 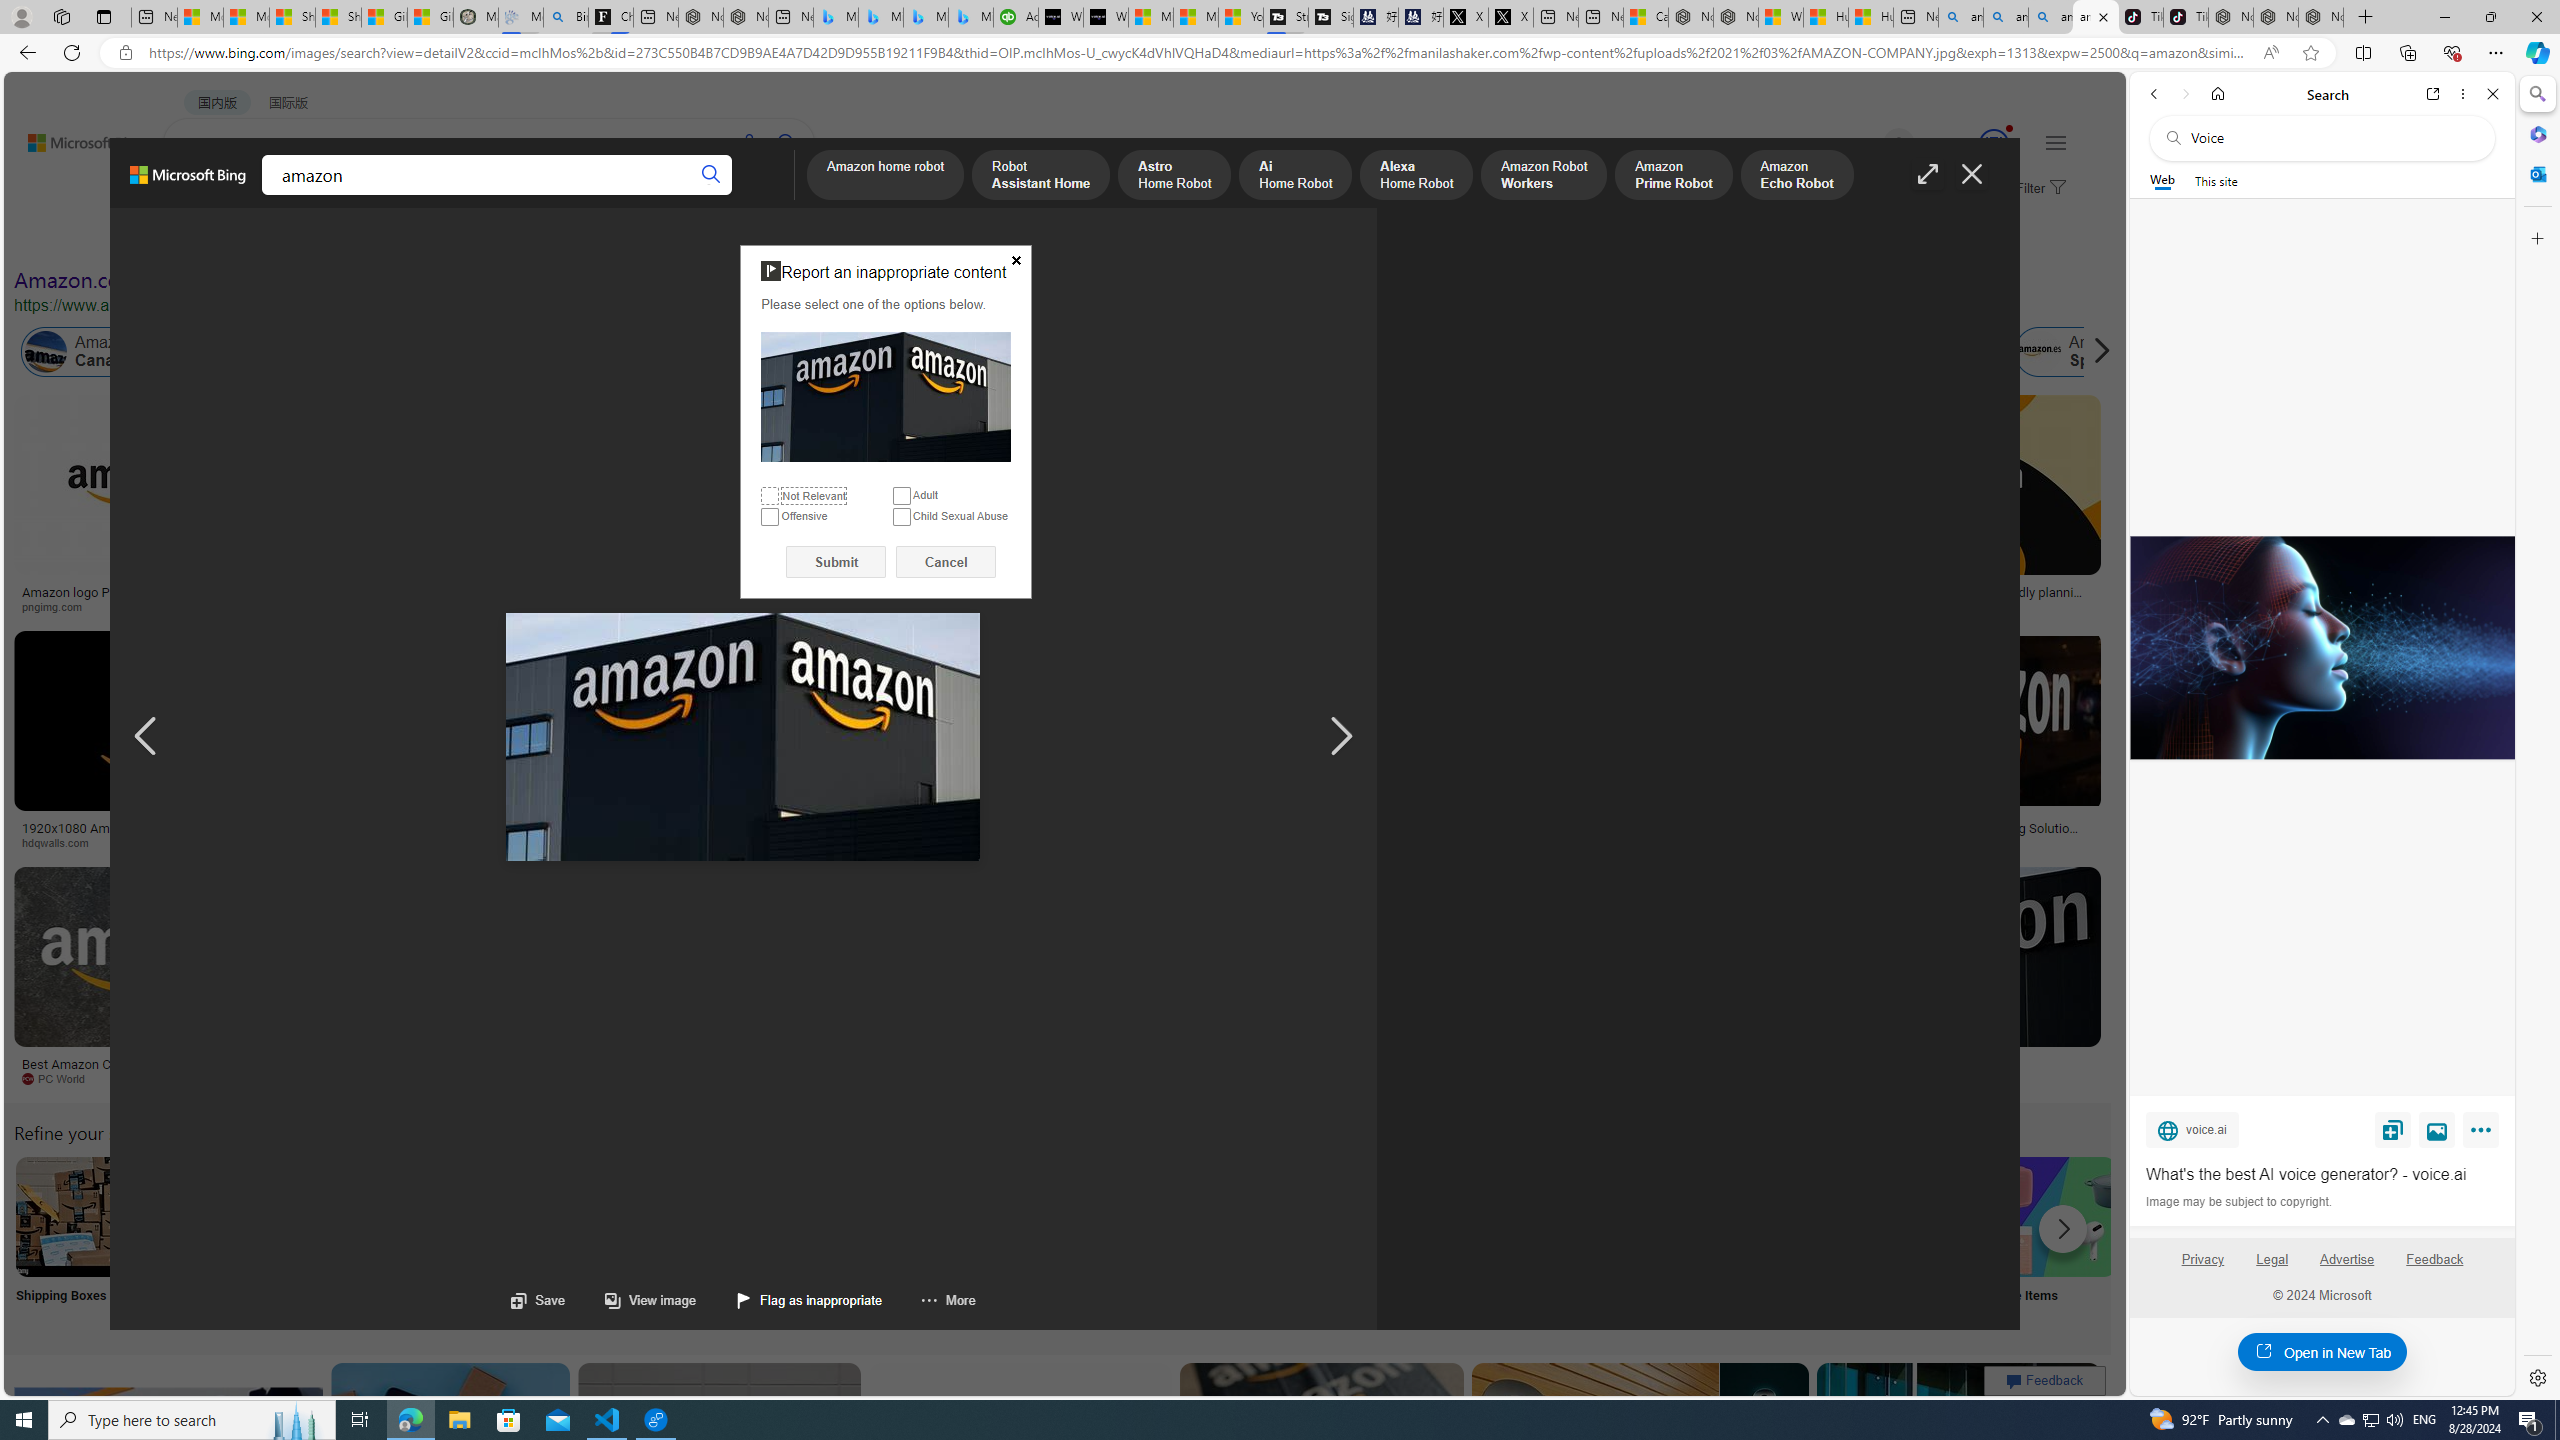 I want to click on Amazon.com.au, so click(x=1550, y=352).